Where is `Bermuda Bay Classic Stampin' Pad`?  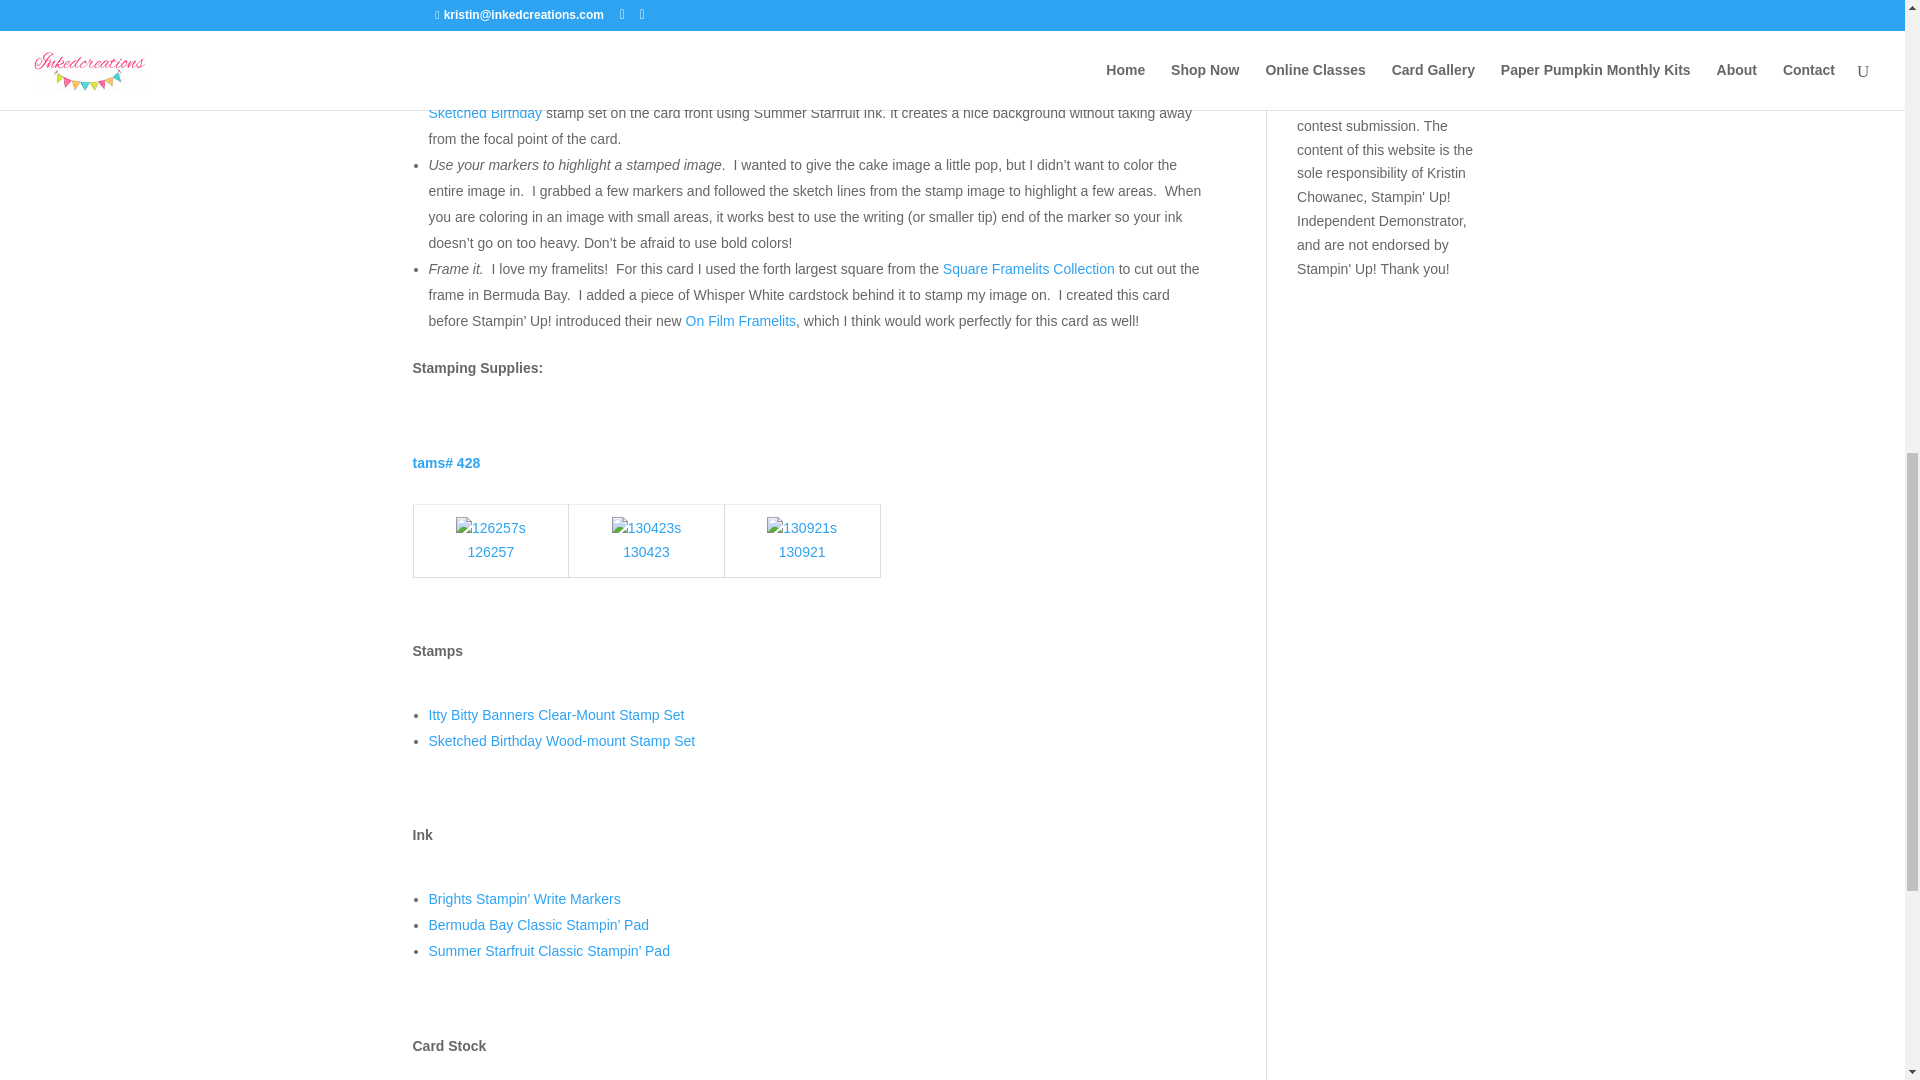
Bermuda Bay Classic Stampin' Pad is located at coordinates (538, 924).